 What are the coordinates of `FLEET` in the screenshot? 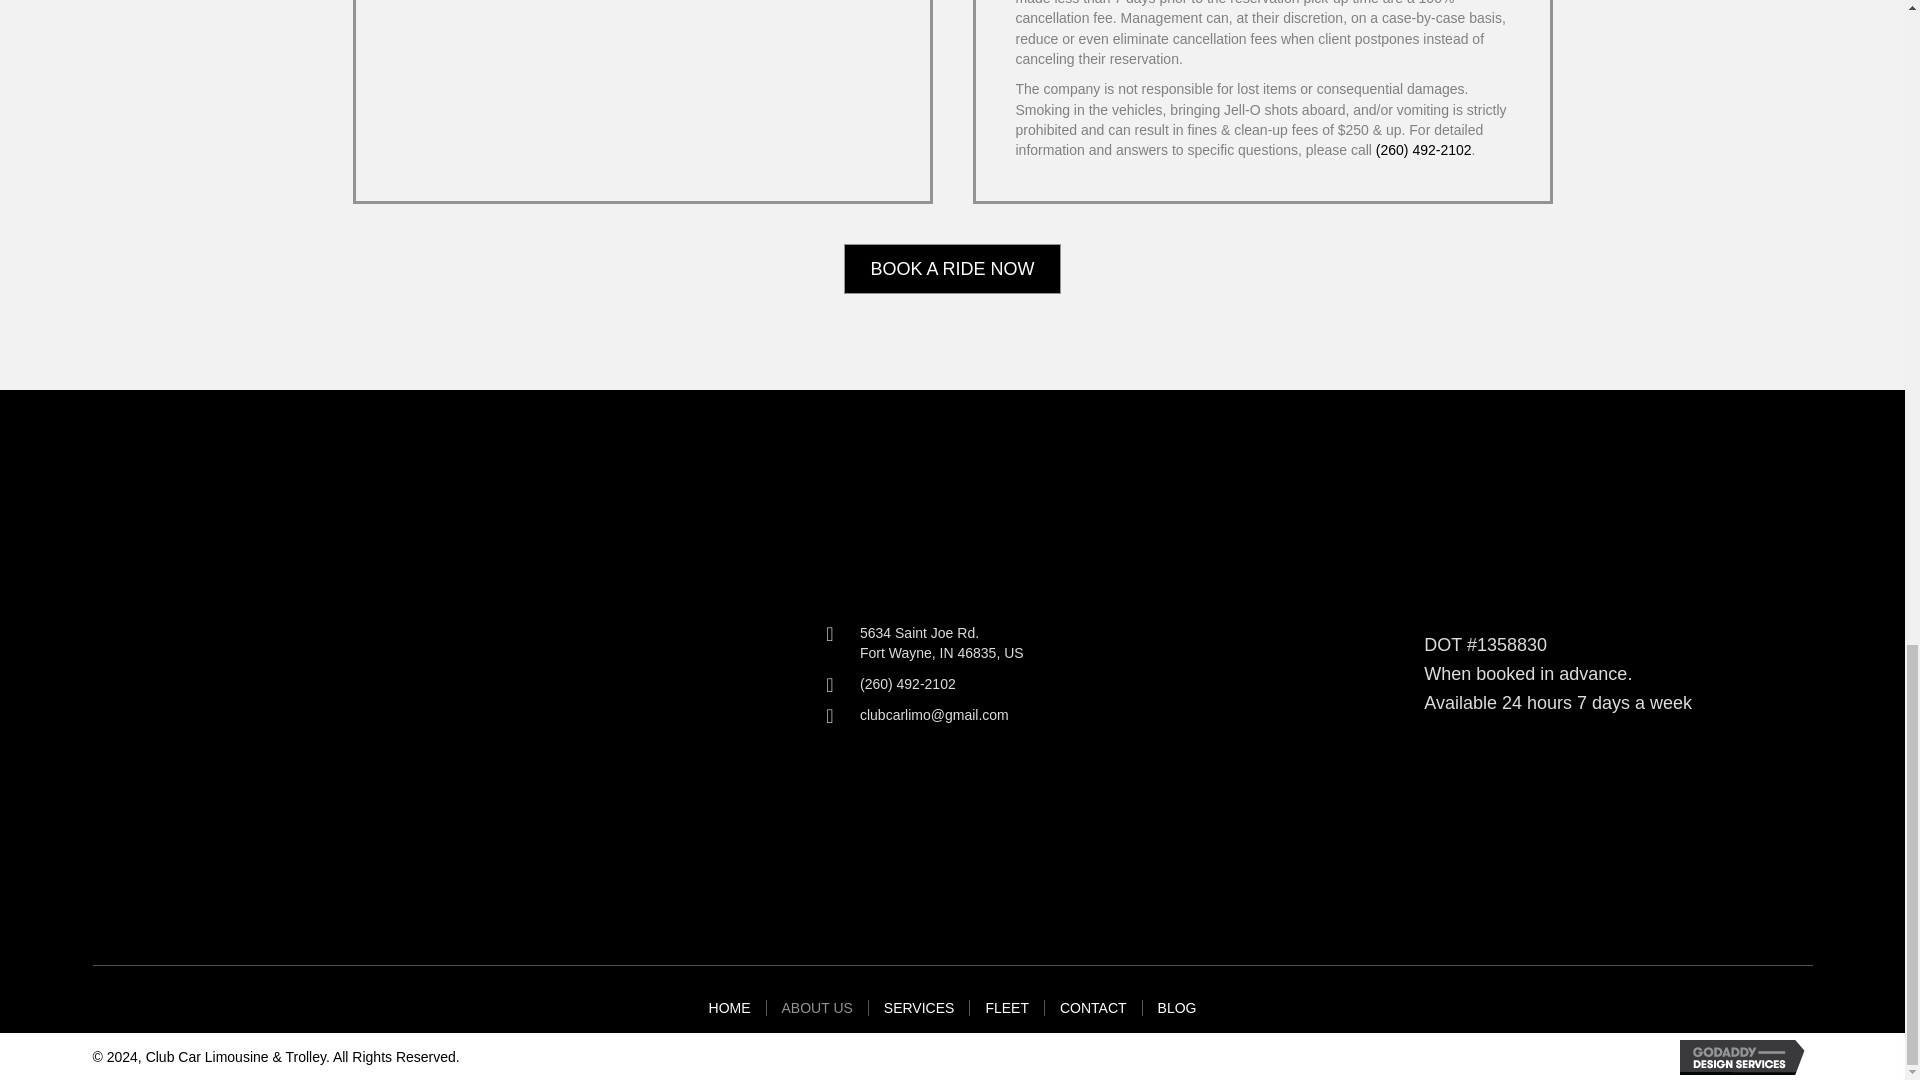 It's located at (952, 269).